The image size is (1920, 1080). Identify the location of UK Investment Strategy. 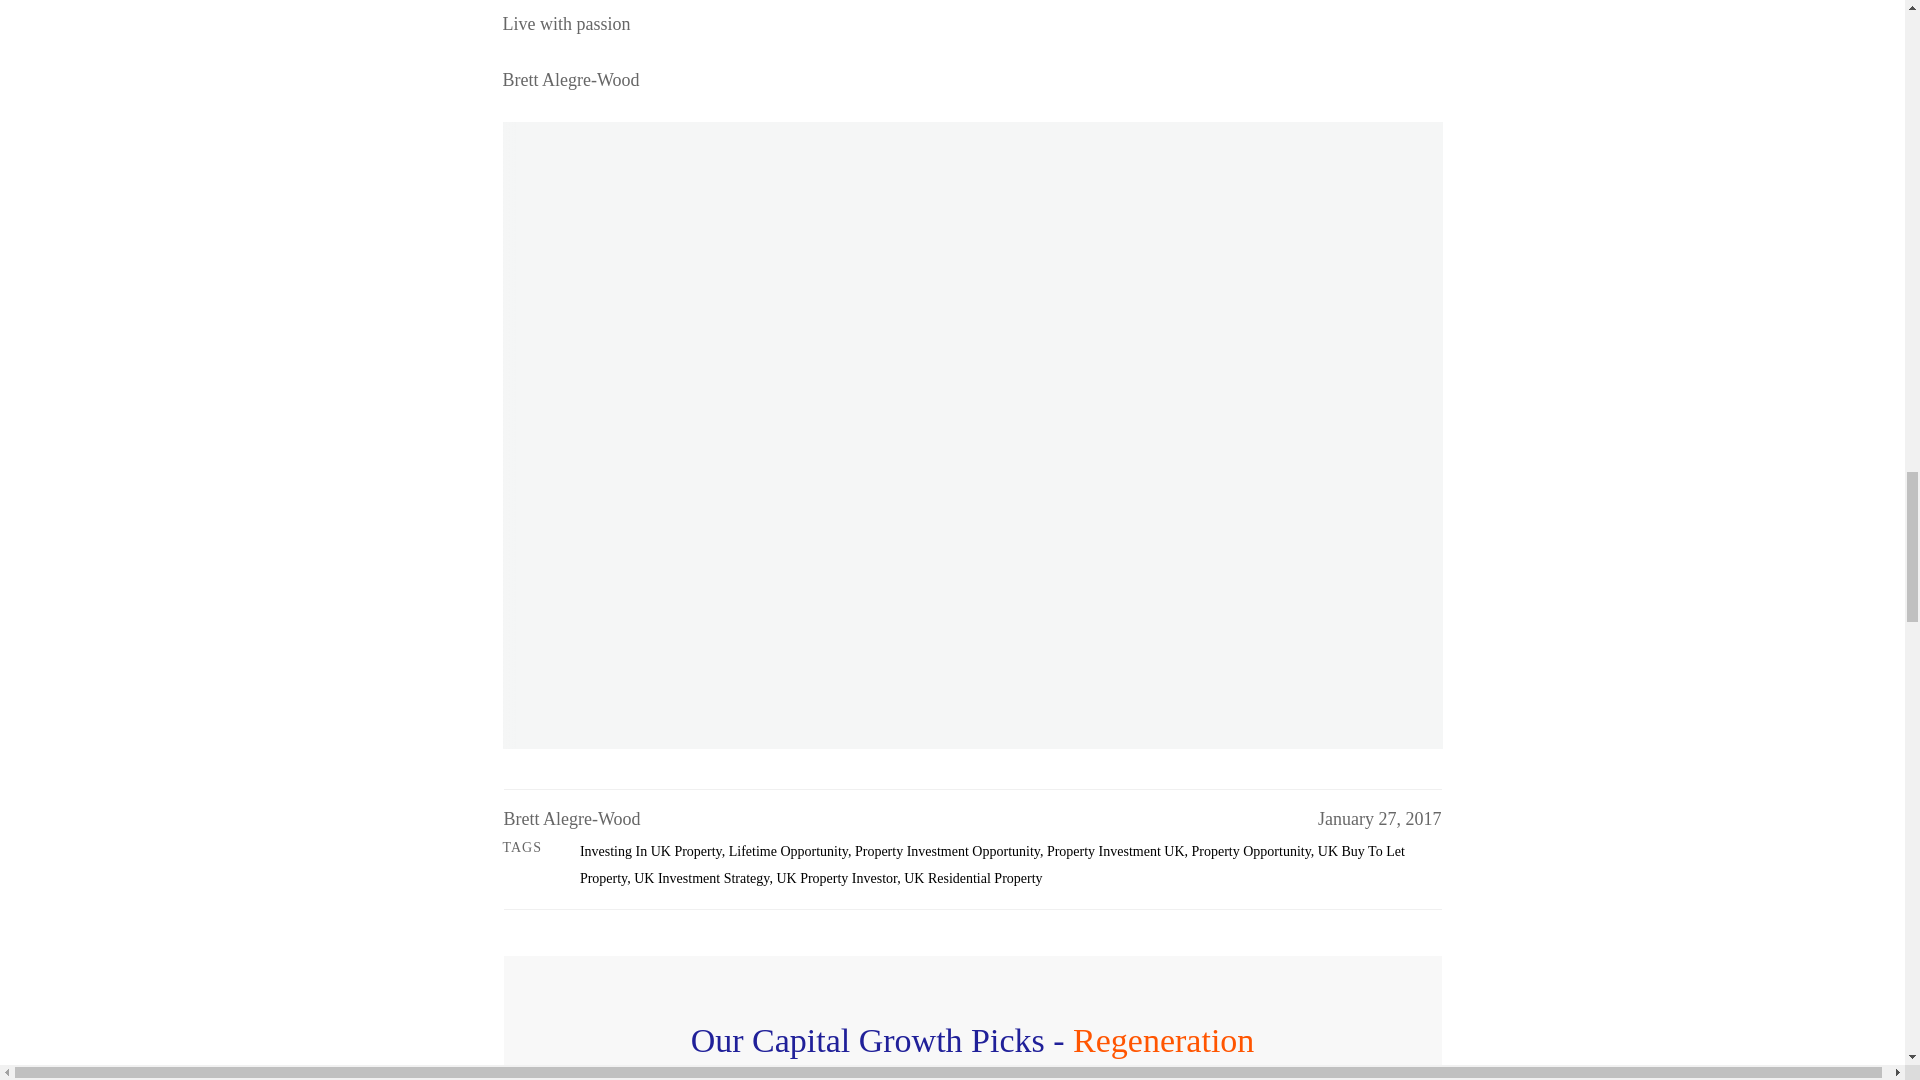
(701, 878).